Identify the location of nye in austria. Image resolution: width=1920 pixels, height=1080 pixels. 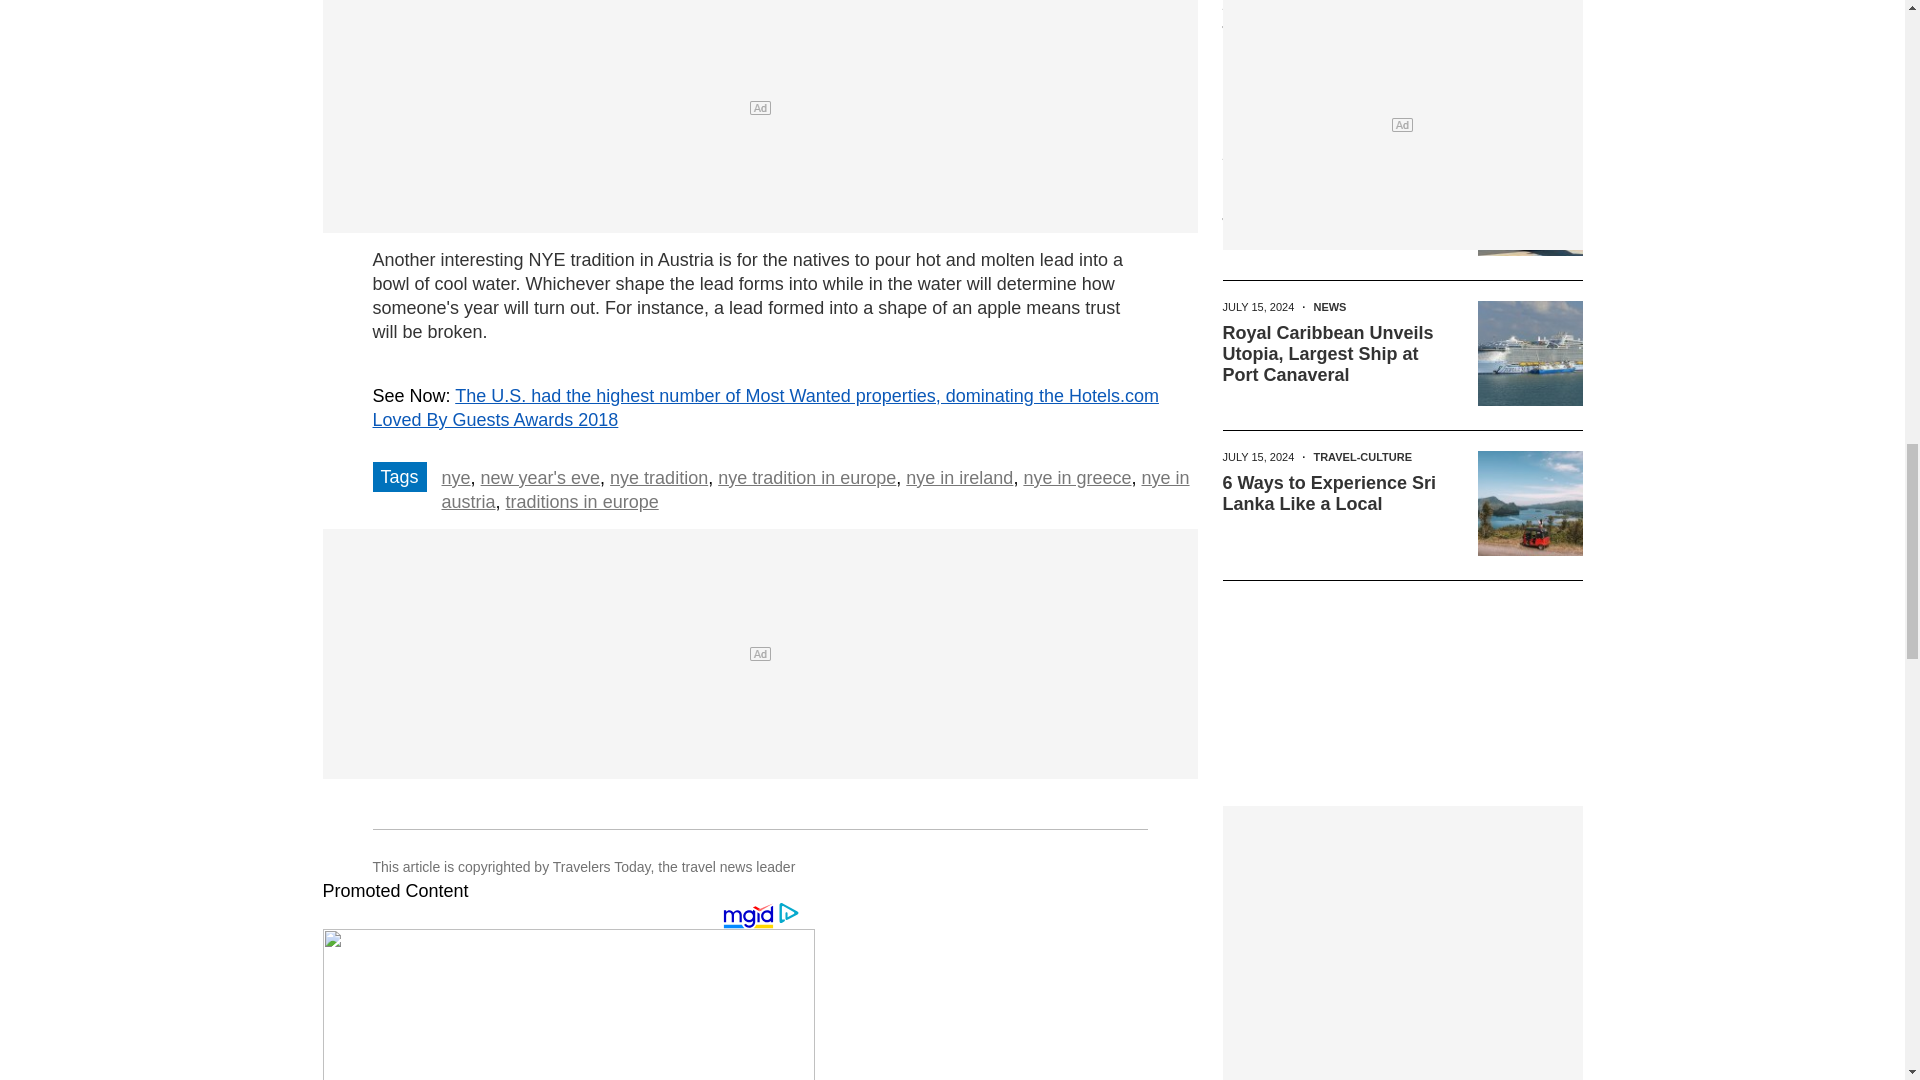
(816, 489).